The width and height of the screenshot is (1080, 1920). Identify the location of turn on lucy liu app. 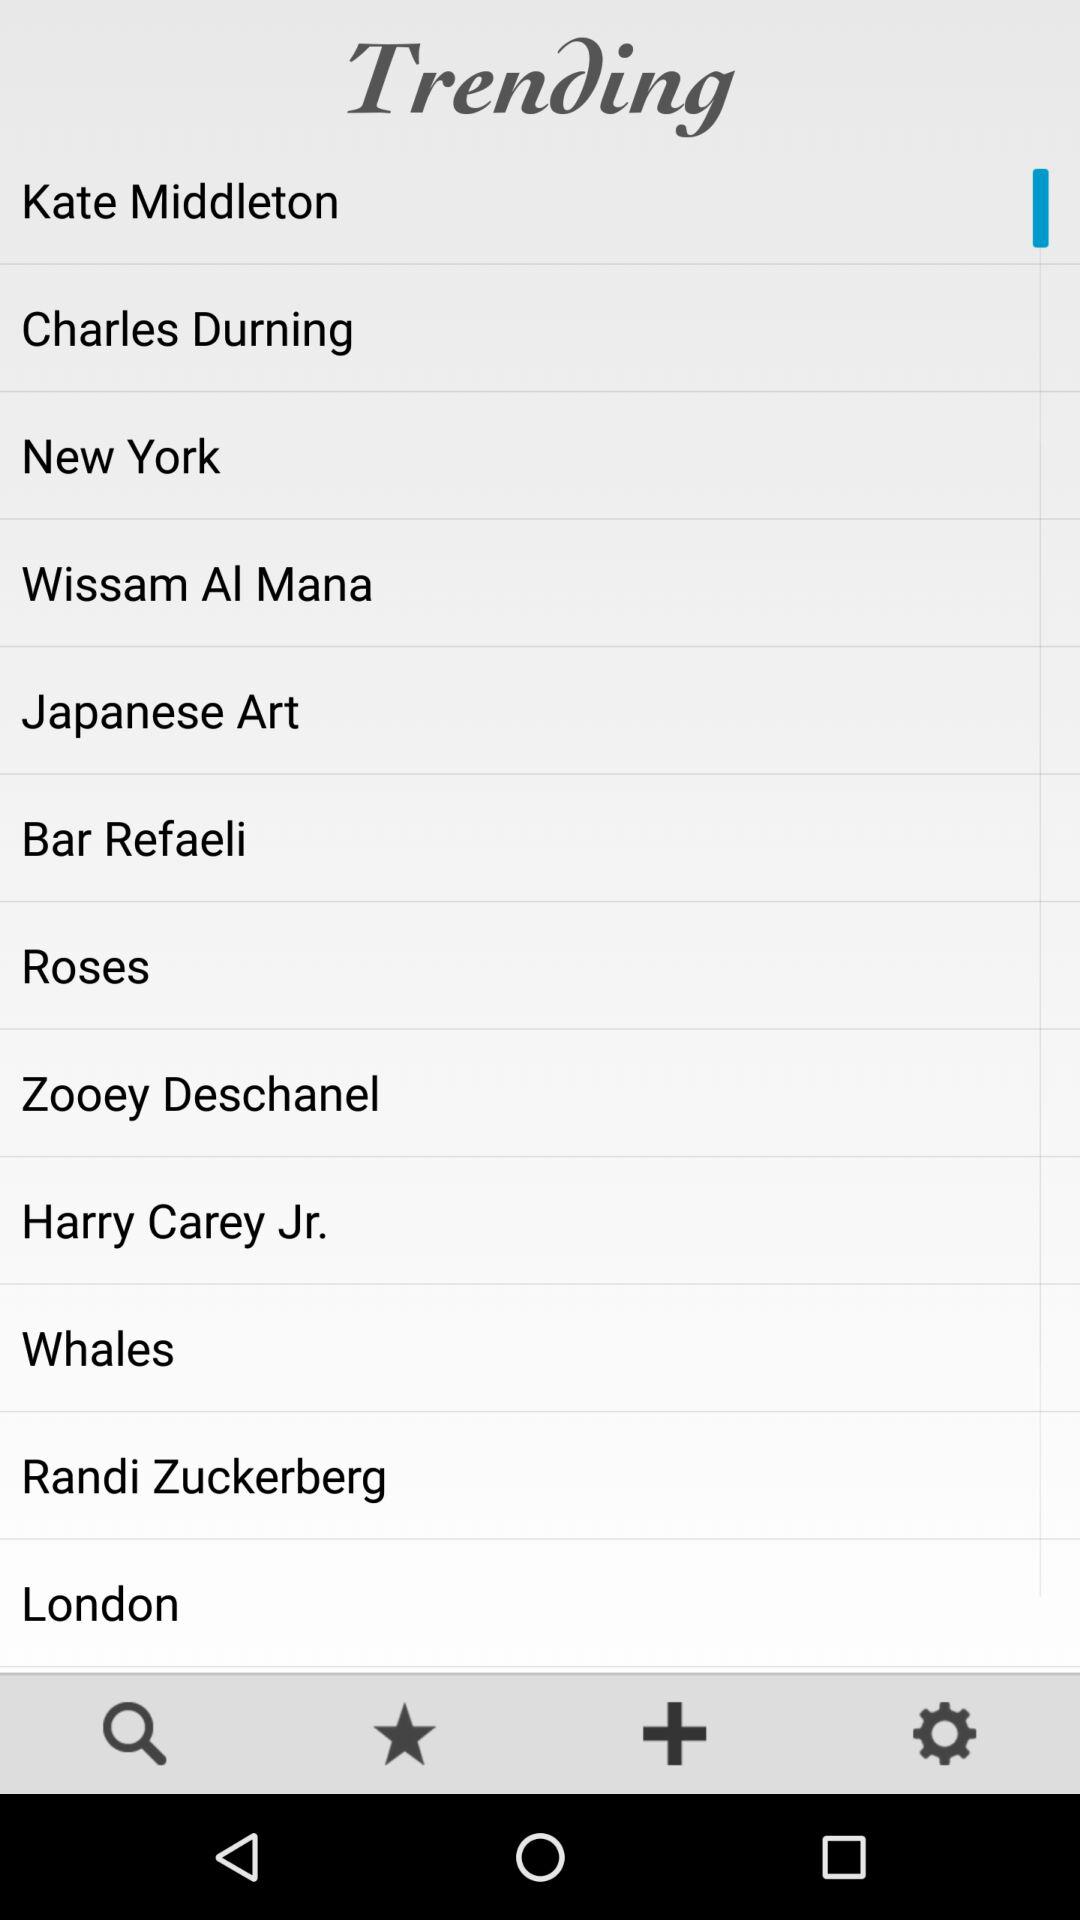
(540, 1670).